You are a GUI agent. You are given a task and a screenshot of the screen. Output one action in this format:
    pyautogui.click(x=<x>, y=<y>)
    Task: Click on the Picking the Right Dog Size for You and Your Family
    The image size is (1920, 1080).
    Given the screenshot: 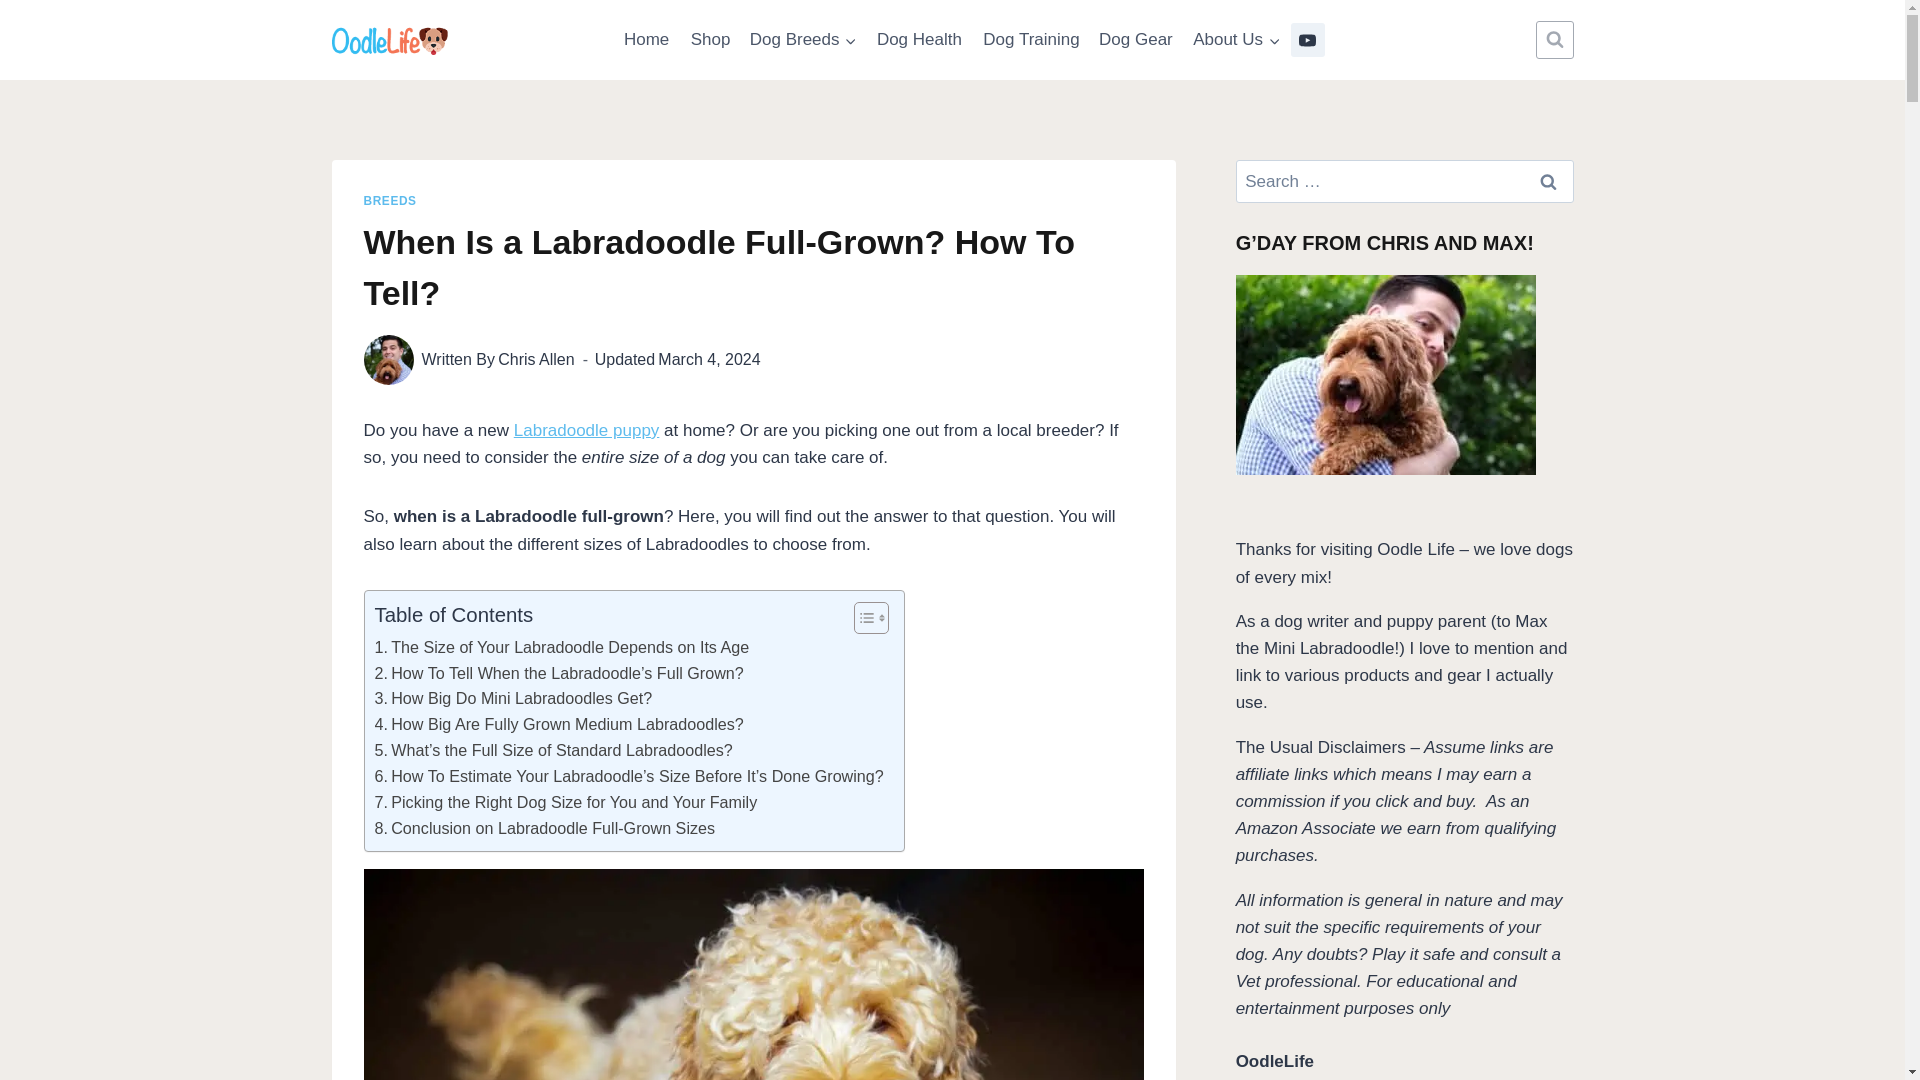 What is the action you would take?
    pyautogui.click(x=565, y=802)
    